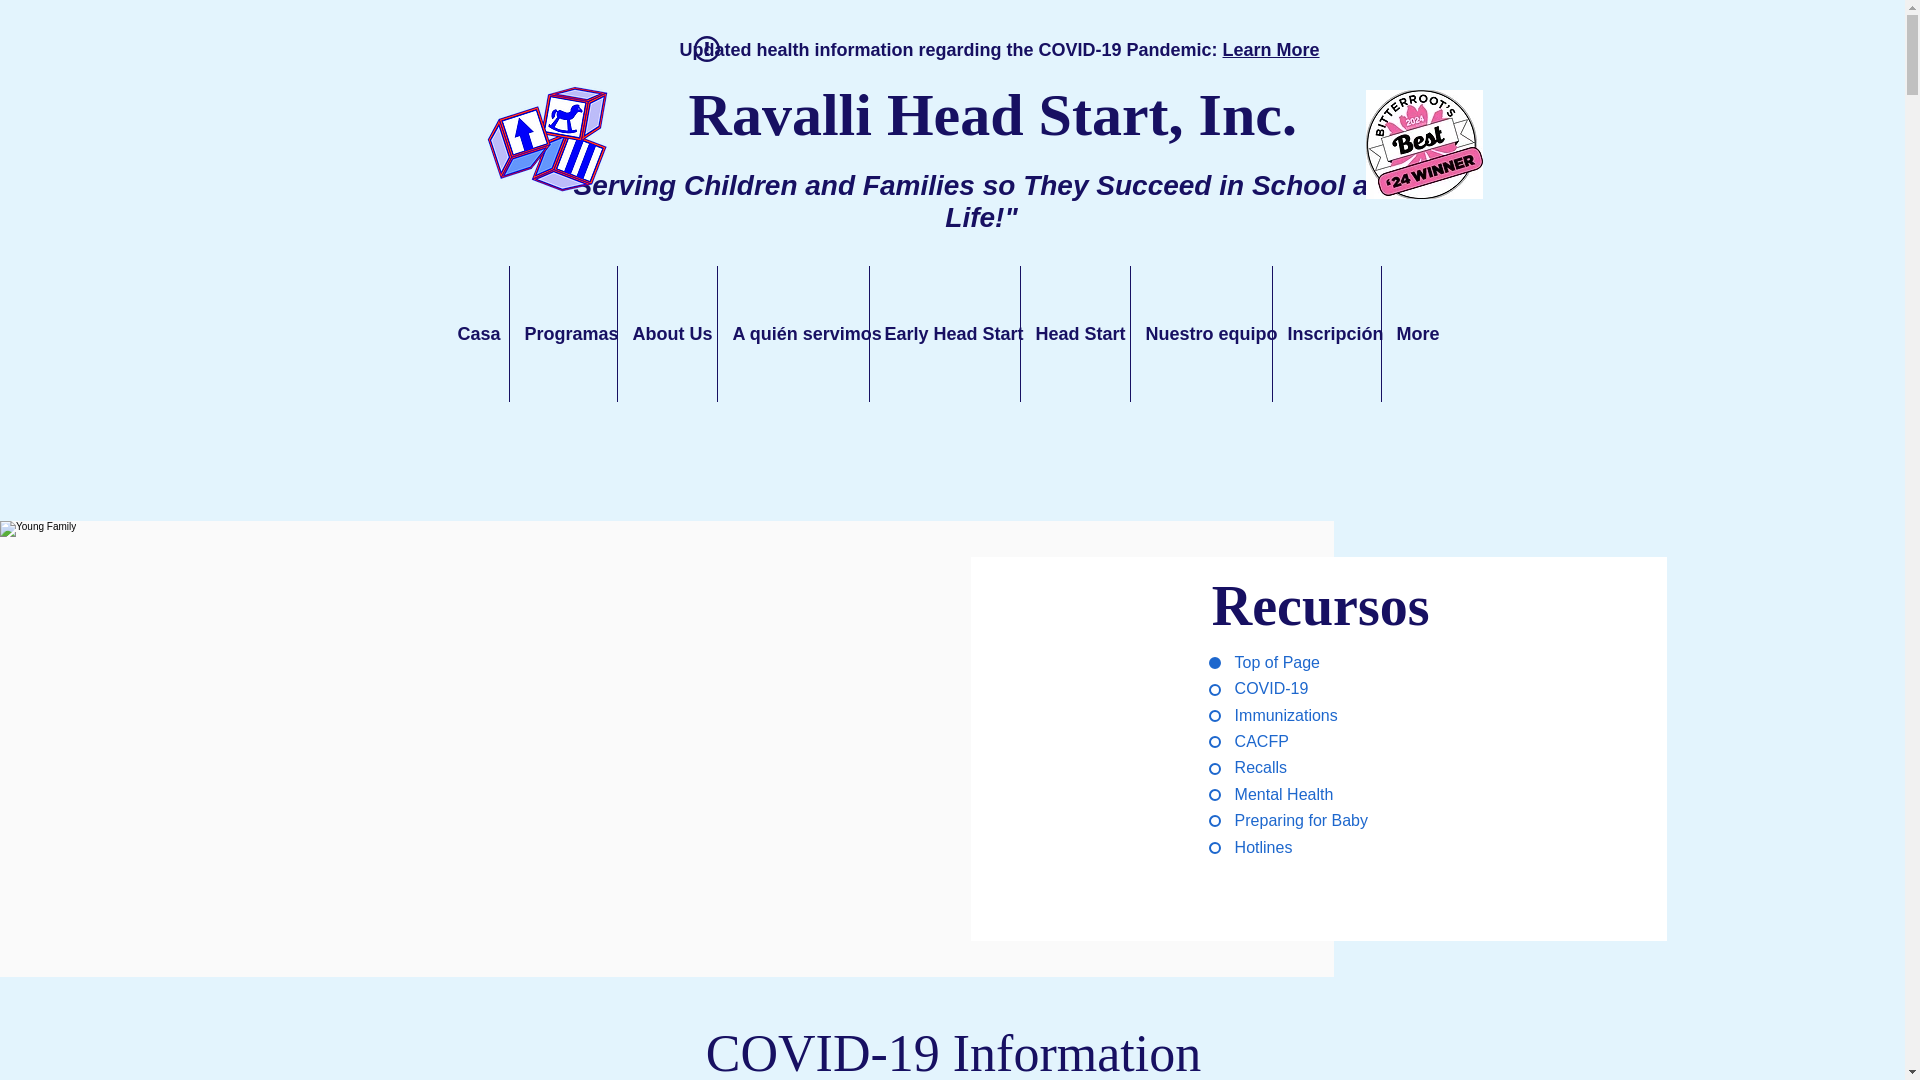 Image resolution: width=1920 pixels, height=1080 pixels. I want to click on Recalls, so click(1318, 768).